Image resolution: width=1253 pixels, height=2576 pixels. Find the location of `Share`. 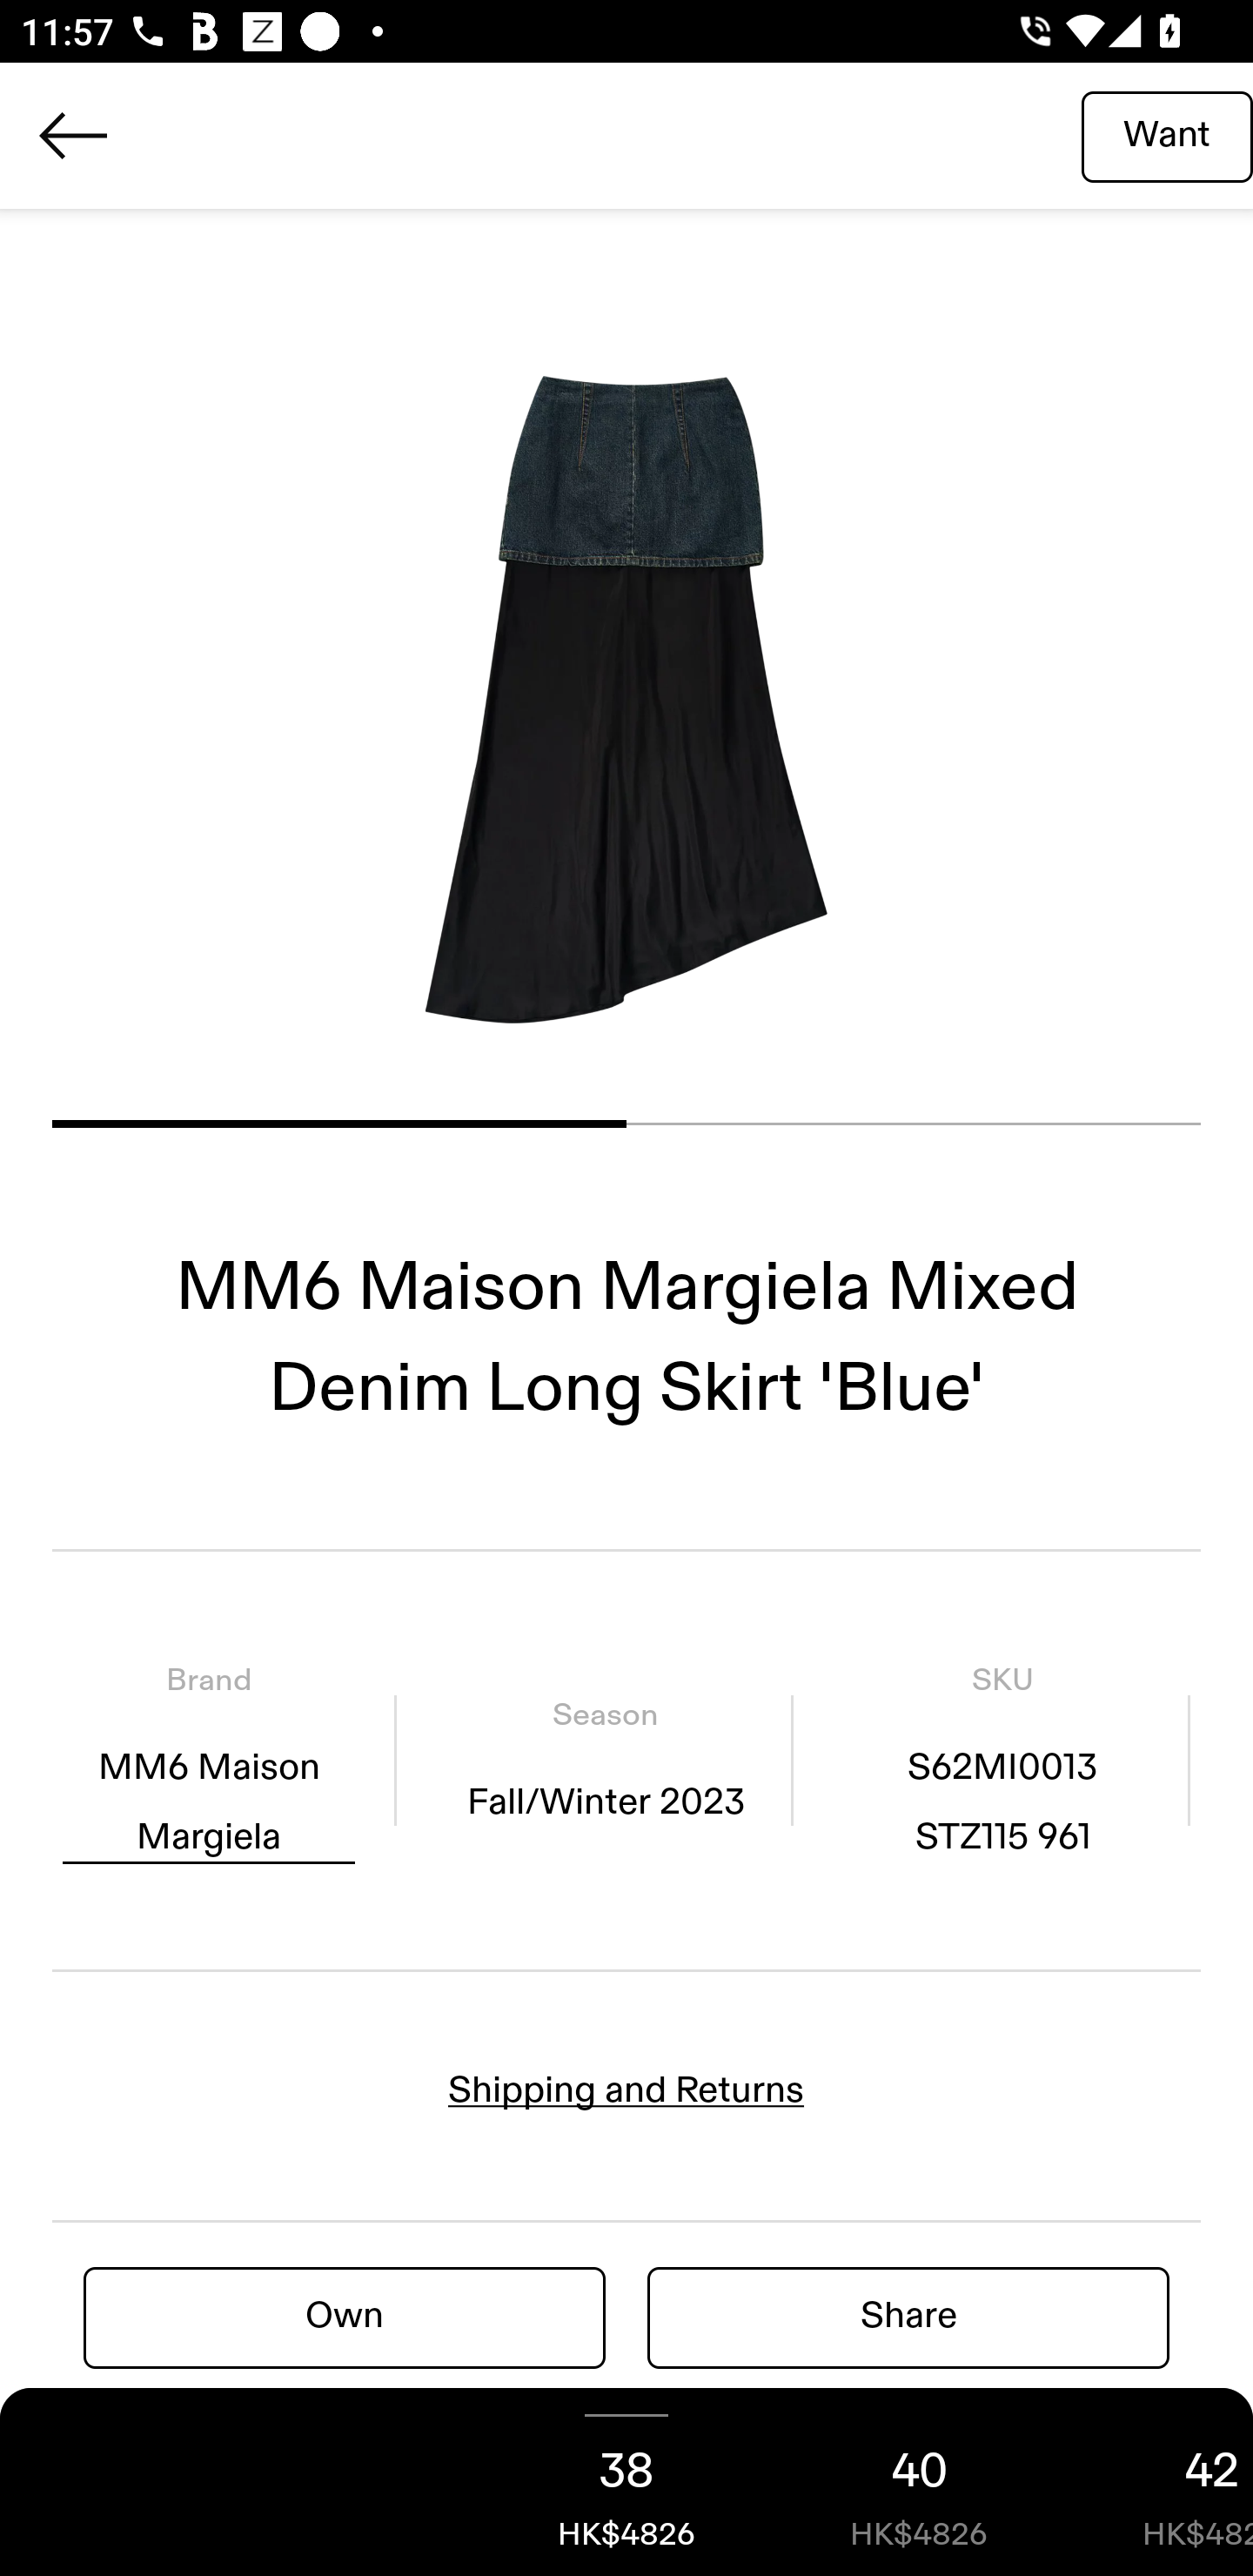

Share is located at coordinates (908, 2317).